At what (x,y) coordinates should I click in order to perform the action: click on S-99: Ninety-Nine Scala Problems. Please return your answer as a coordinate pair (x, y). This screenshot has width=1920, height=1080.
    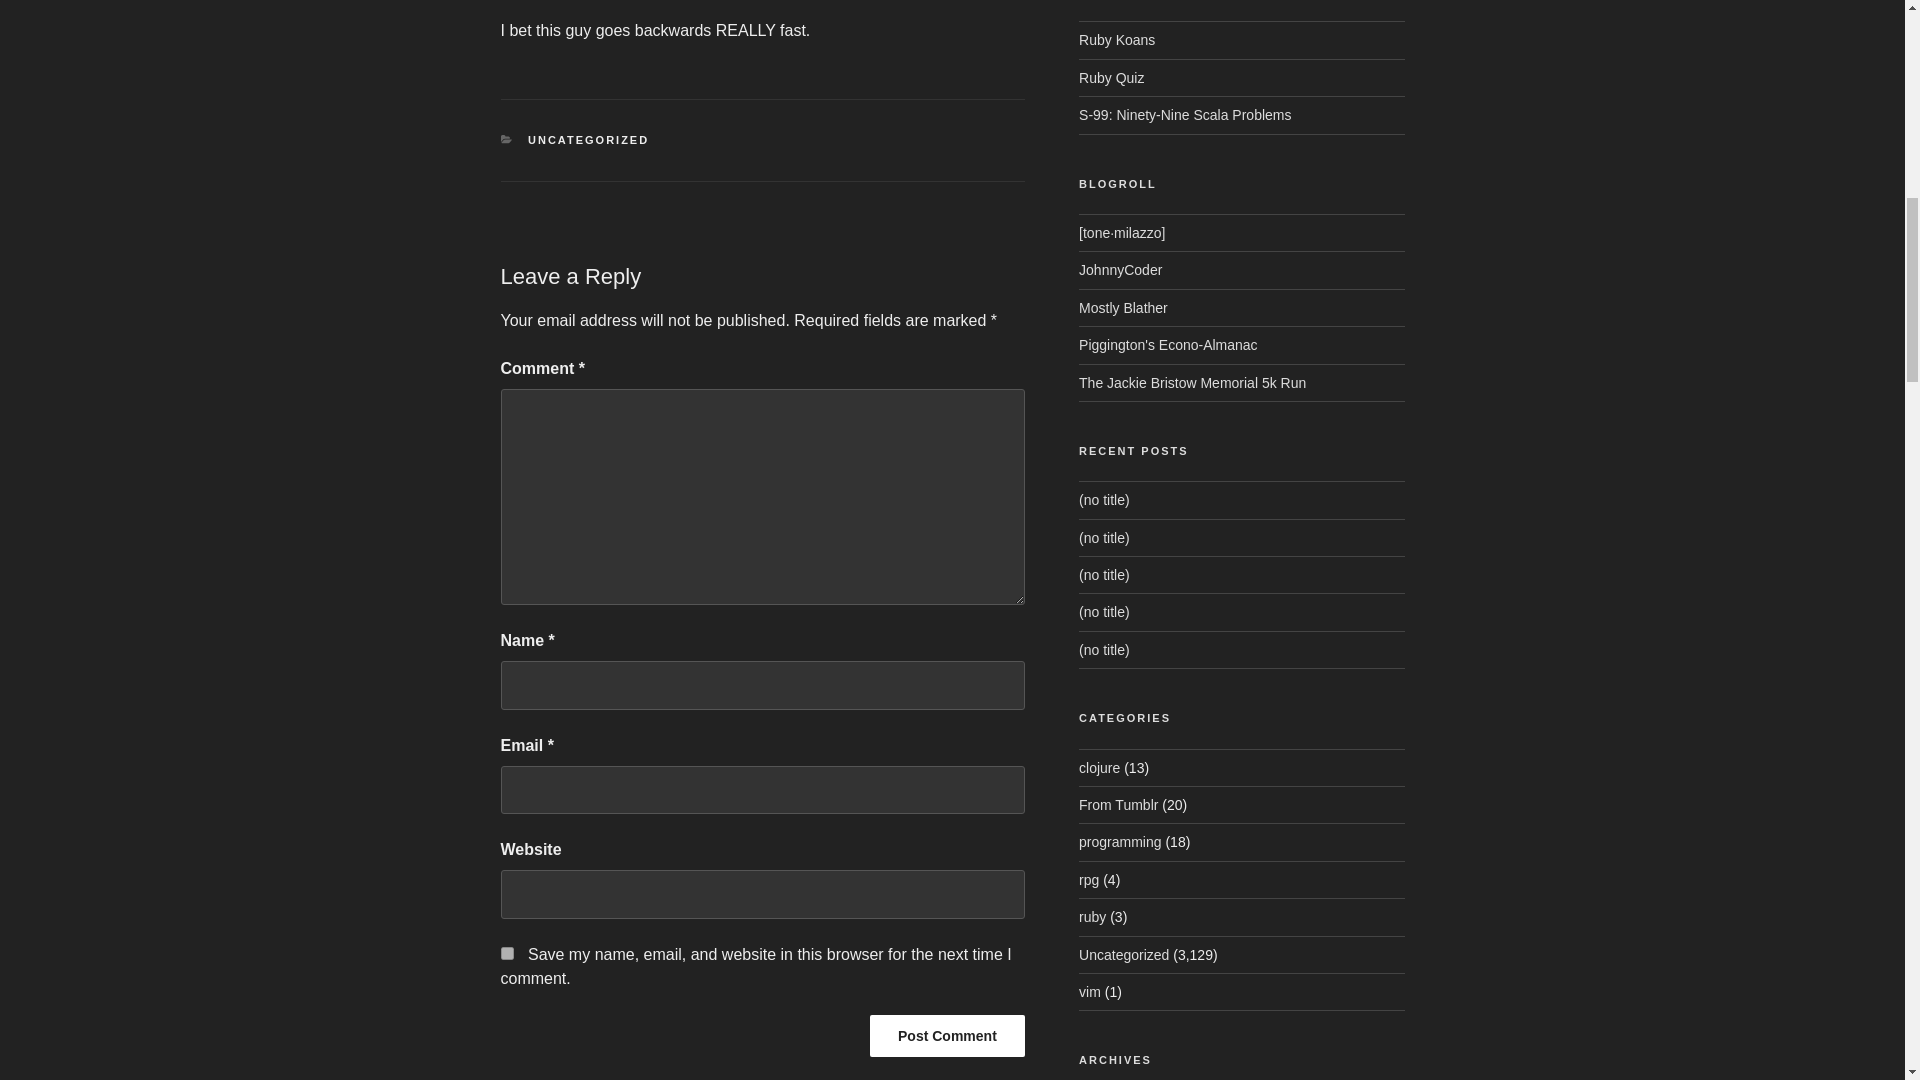
    Looking at the image, I should click on (1184, 114).